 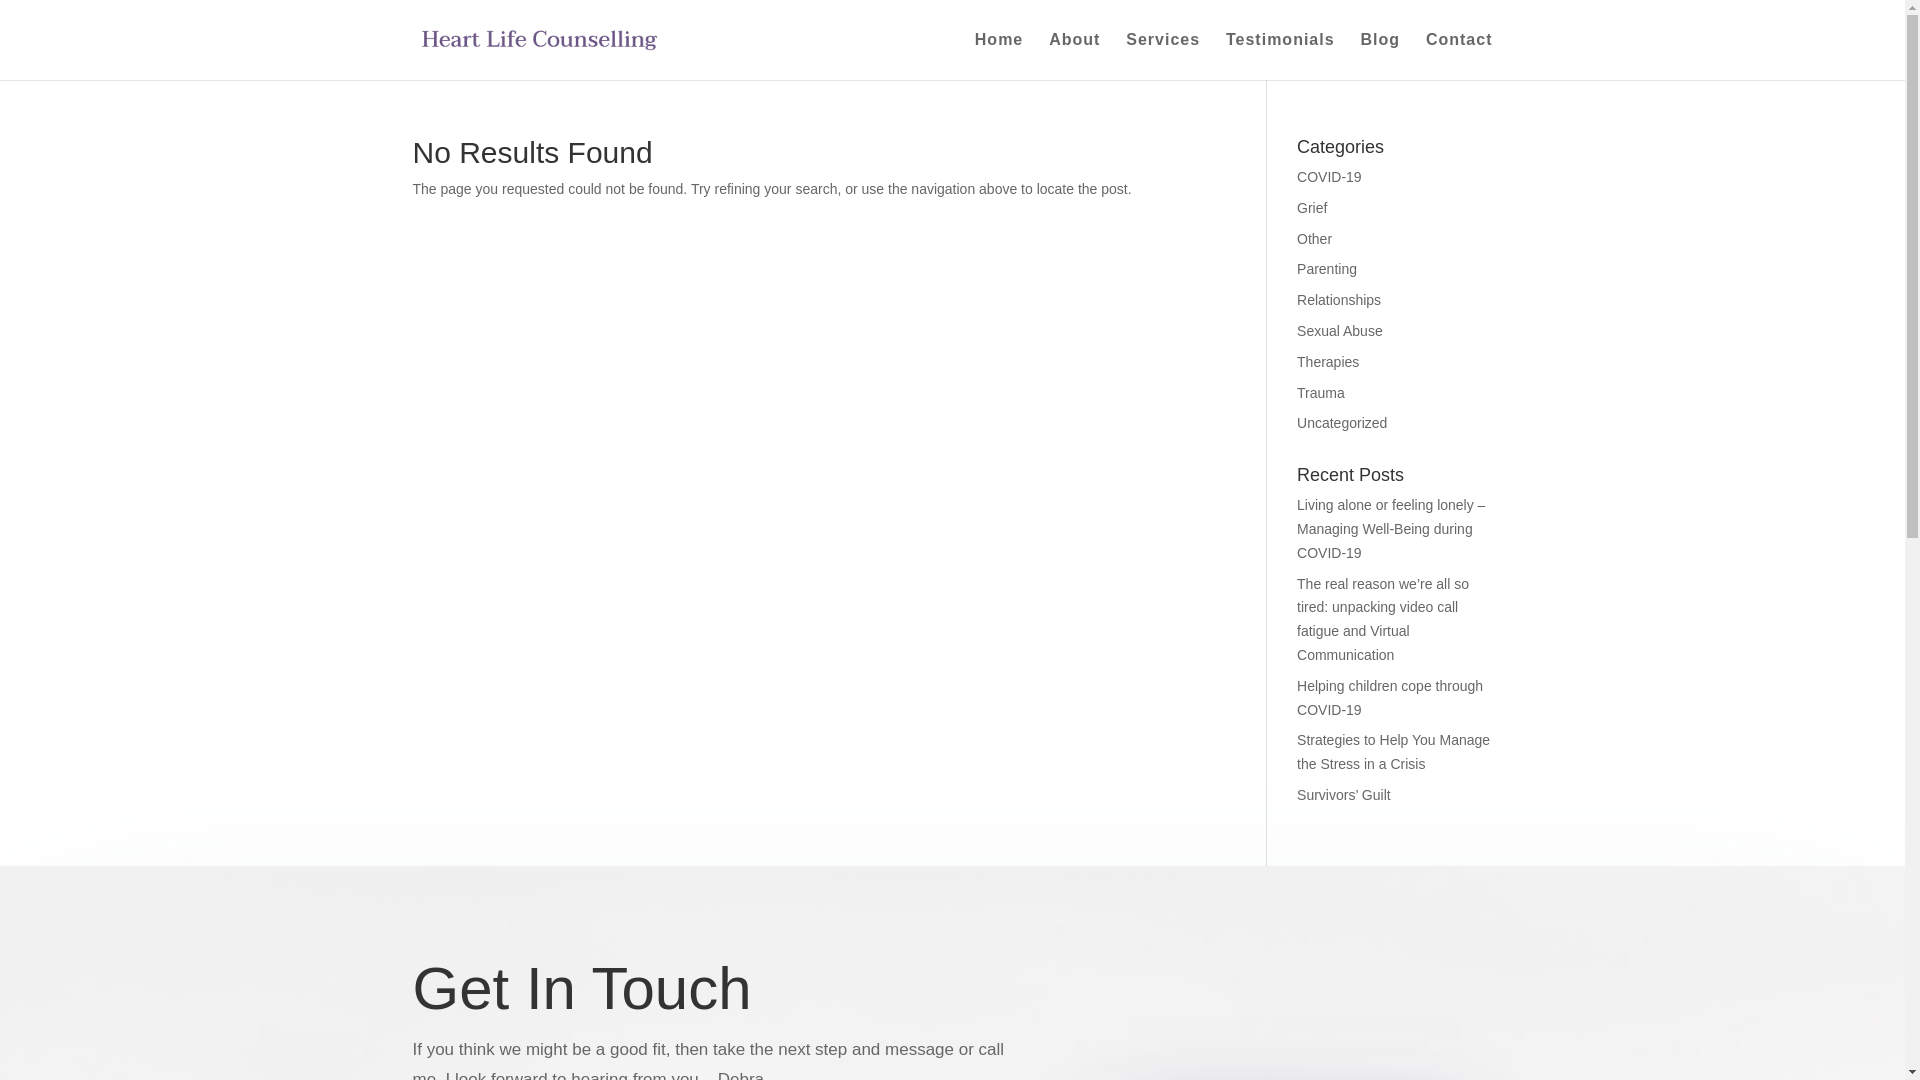 I want to click on Services, so click(x=1163, y=56).